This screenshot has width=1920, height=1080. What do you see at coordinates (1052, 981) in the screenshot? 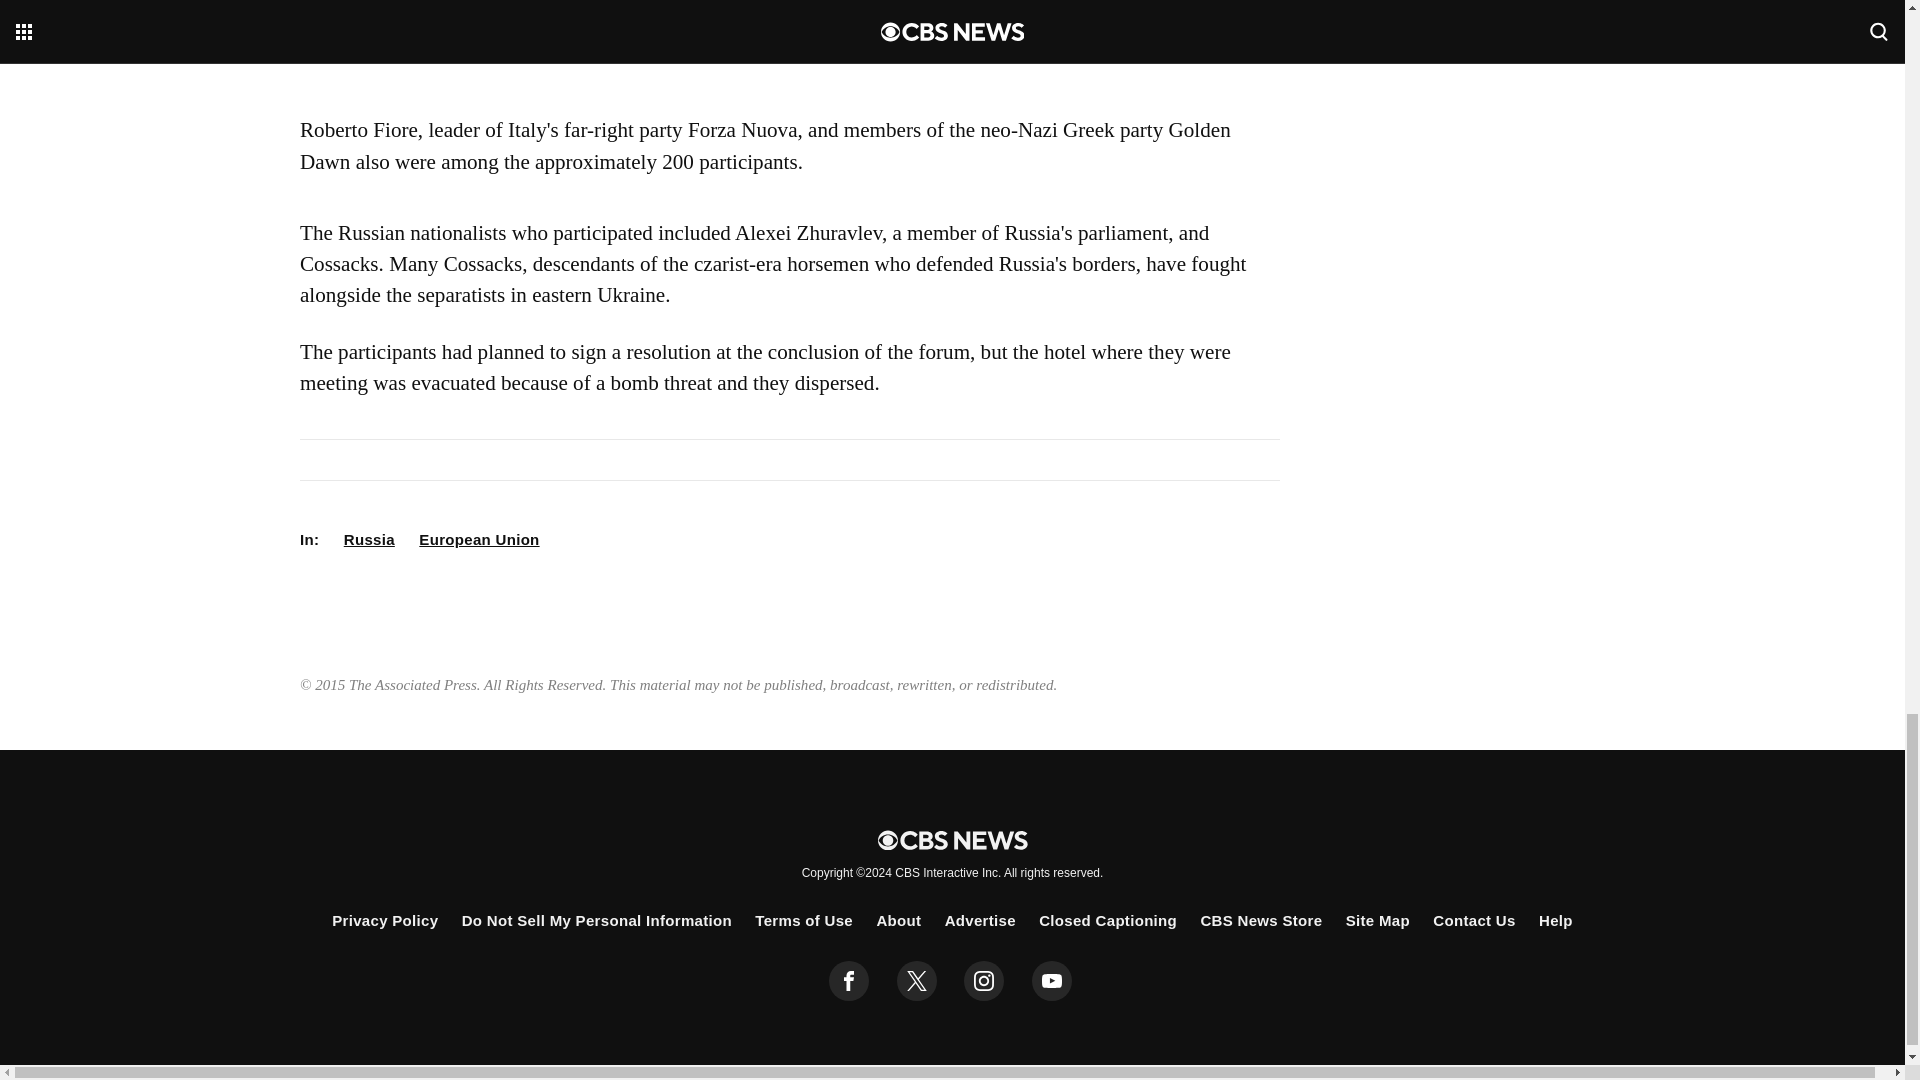
I see `youtube` at bounding box center [1052, 981].